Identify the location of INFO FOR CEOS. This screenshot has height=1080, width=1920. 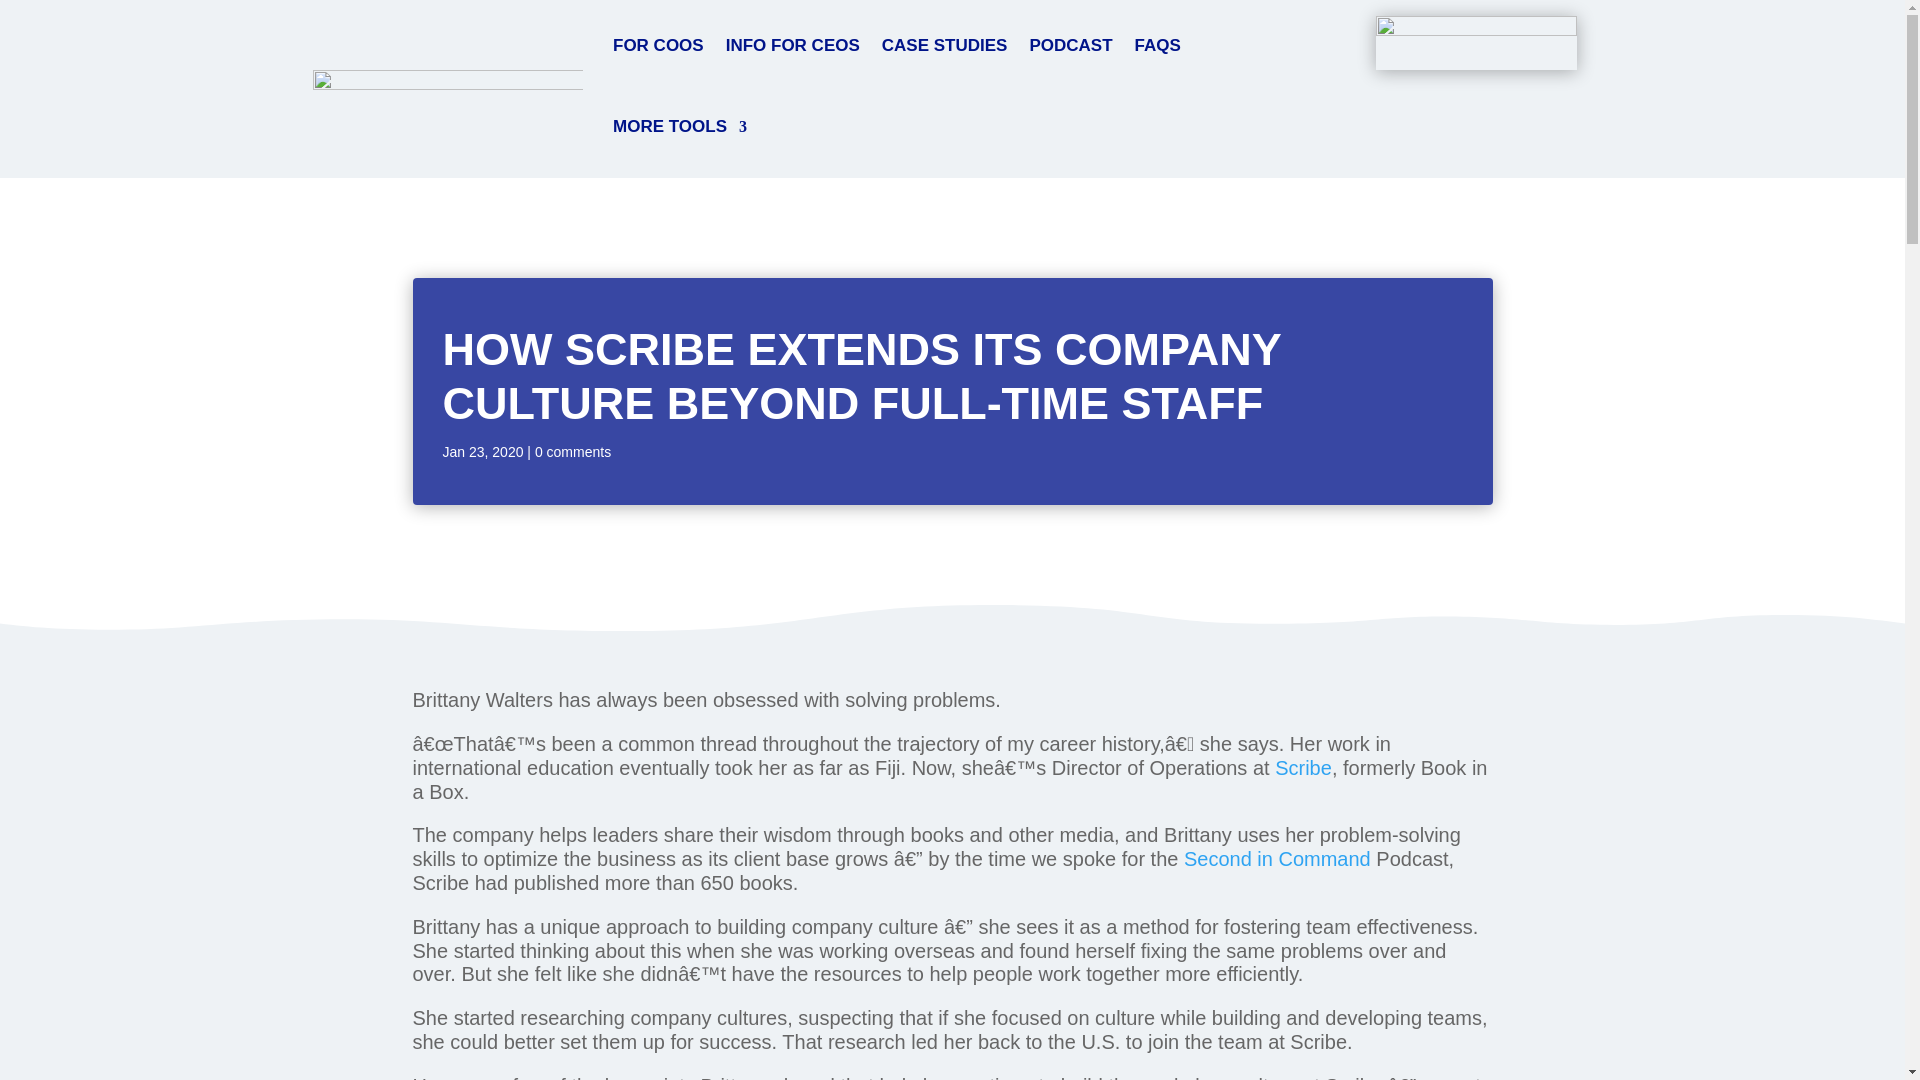
(792, 46).